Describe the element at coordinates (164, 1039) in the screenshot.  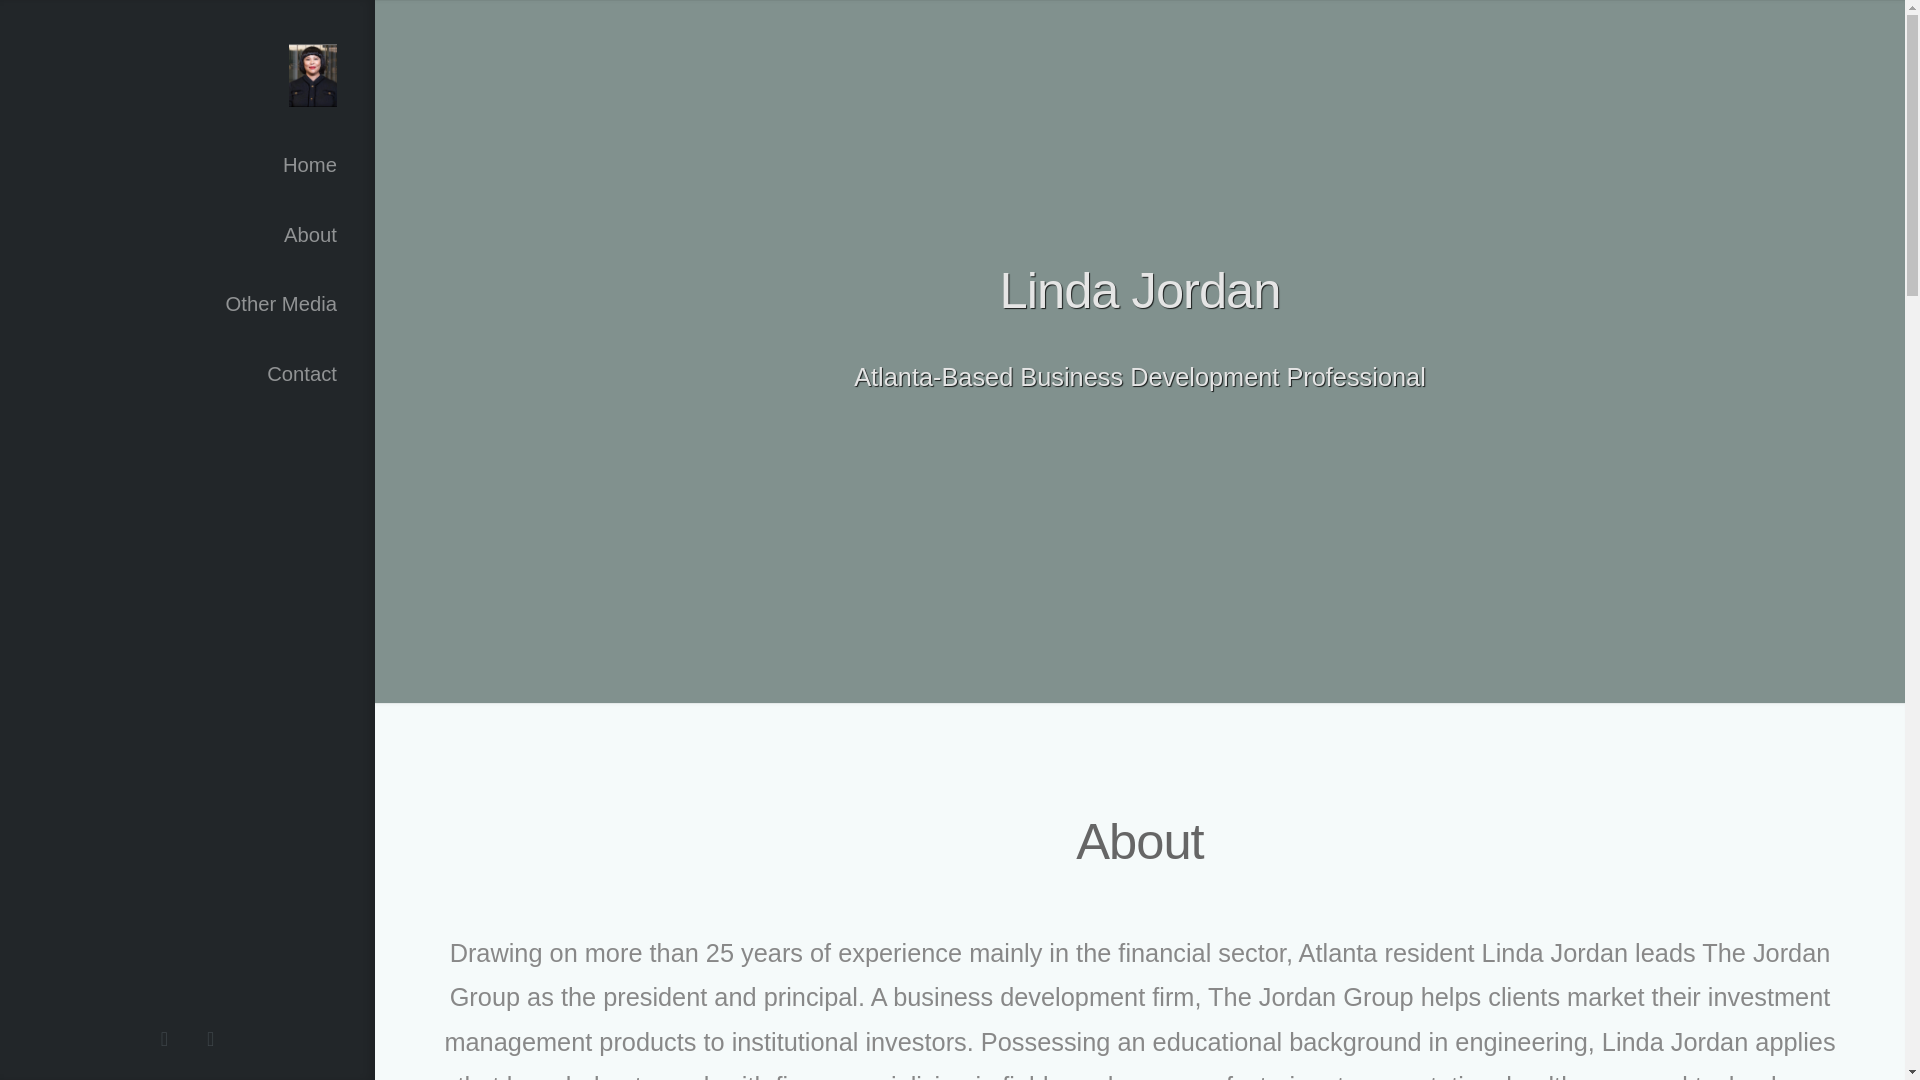
I see `My Medium account` at that location.